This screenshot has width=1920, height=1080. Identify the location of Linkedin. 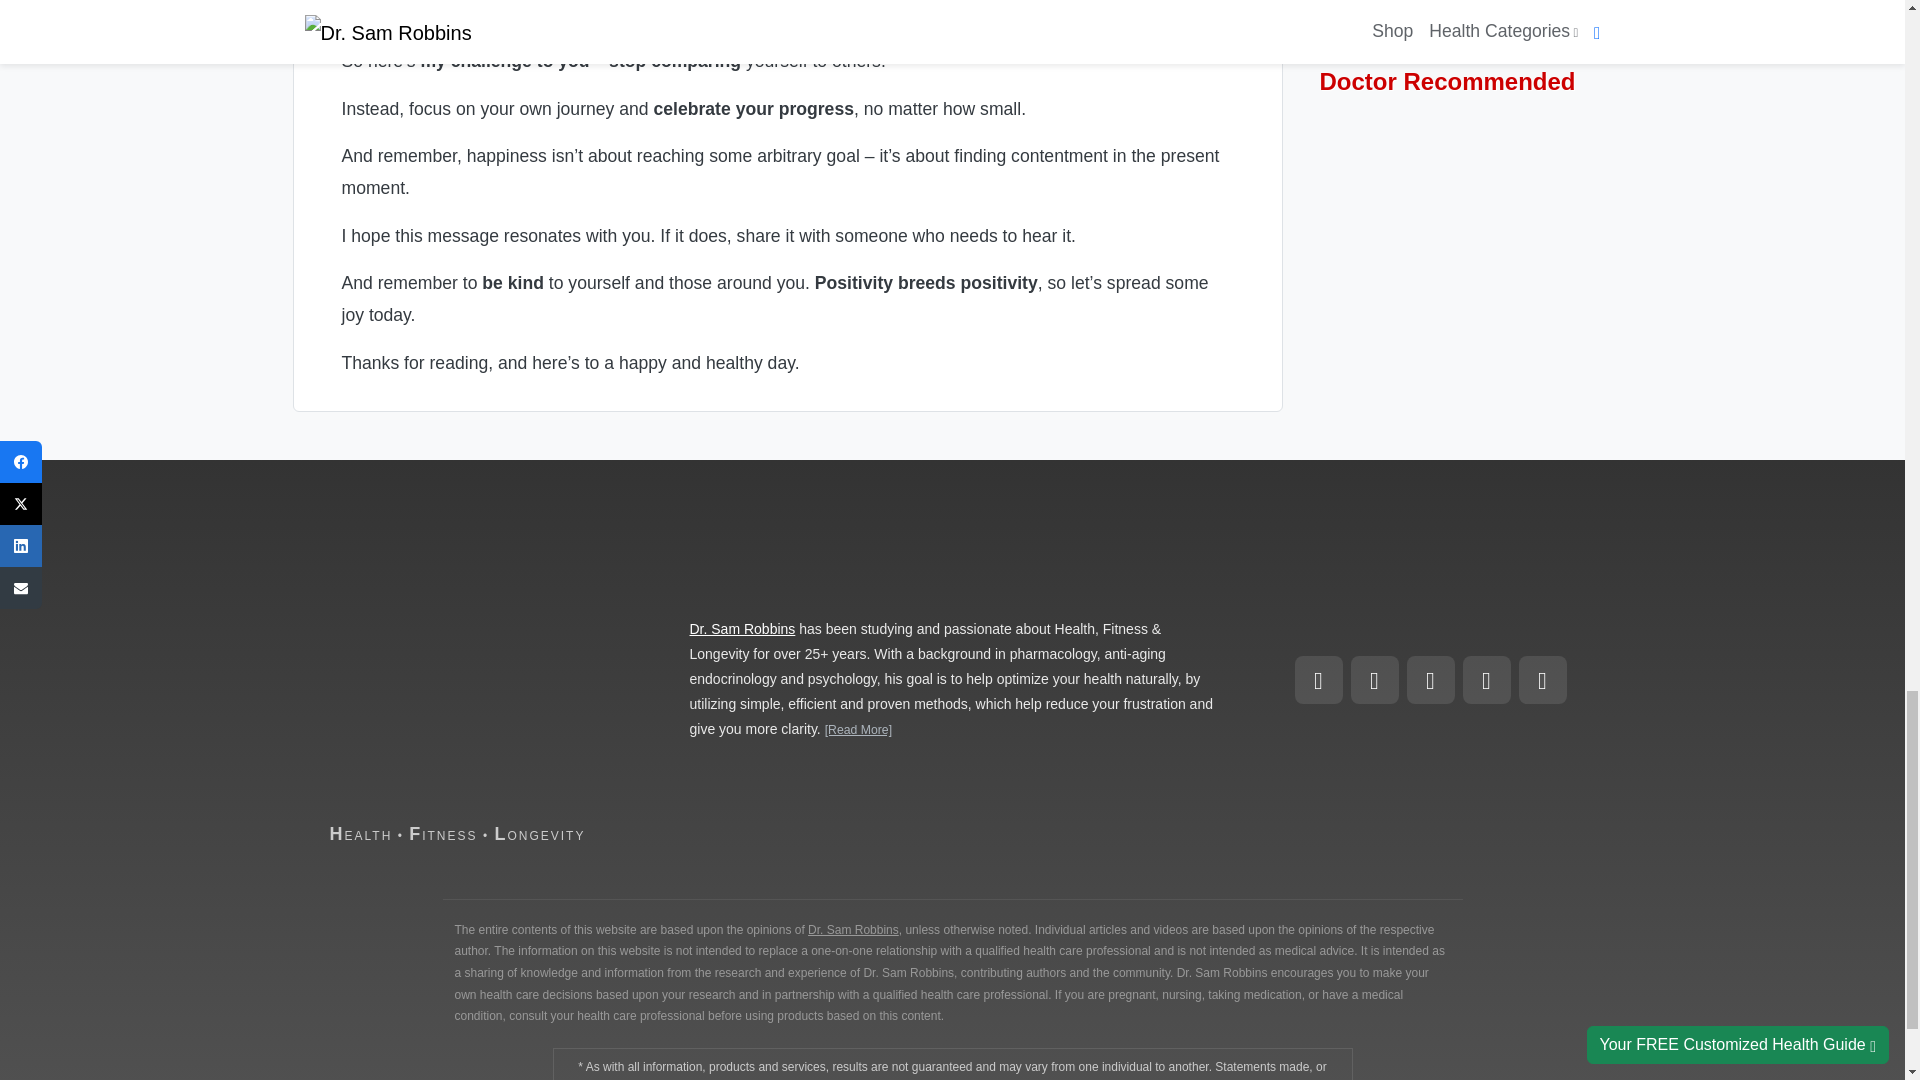
(1429, 680).